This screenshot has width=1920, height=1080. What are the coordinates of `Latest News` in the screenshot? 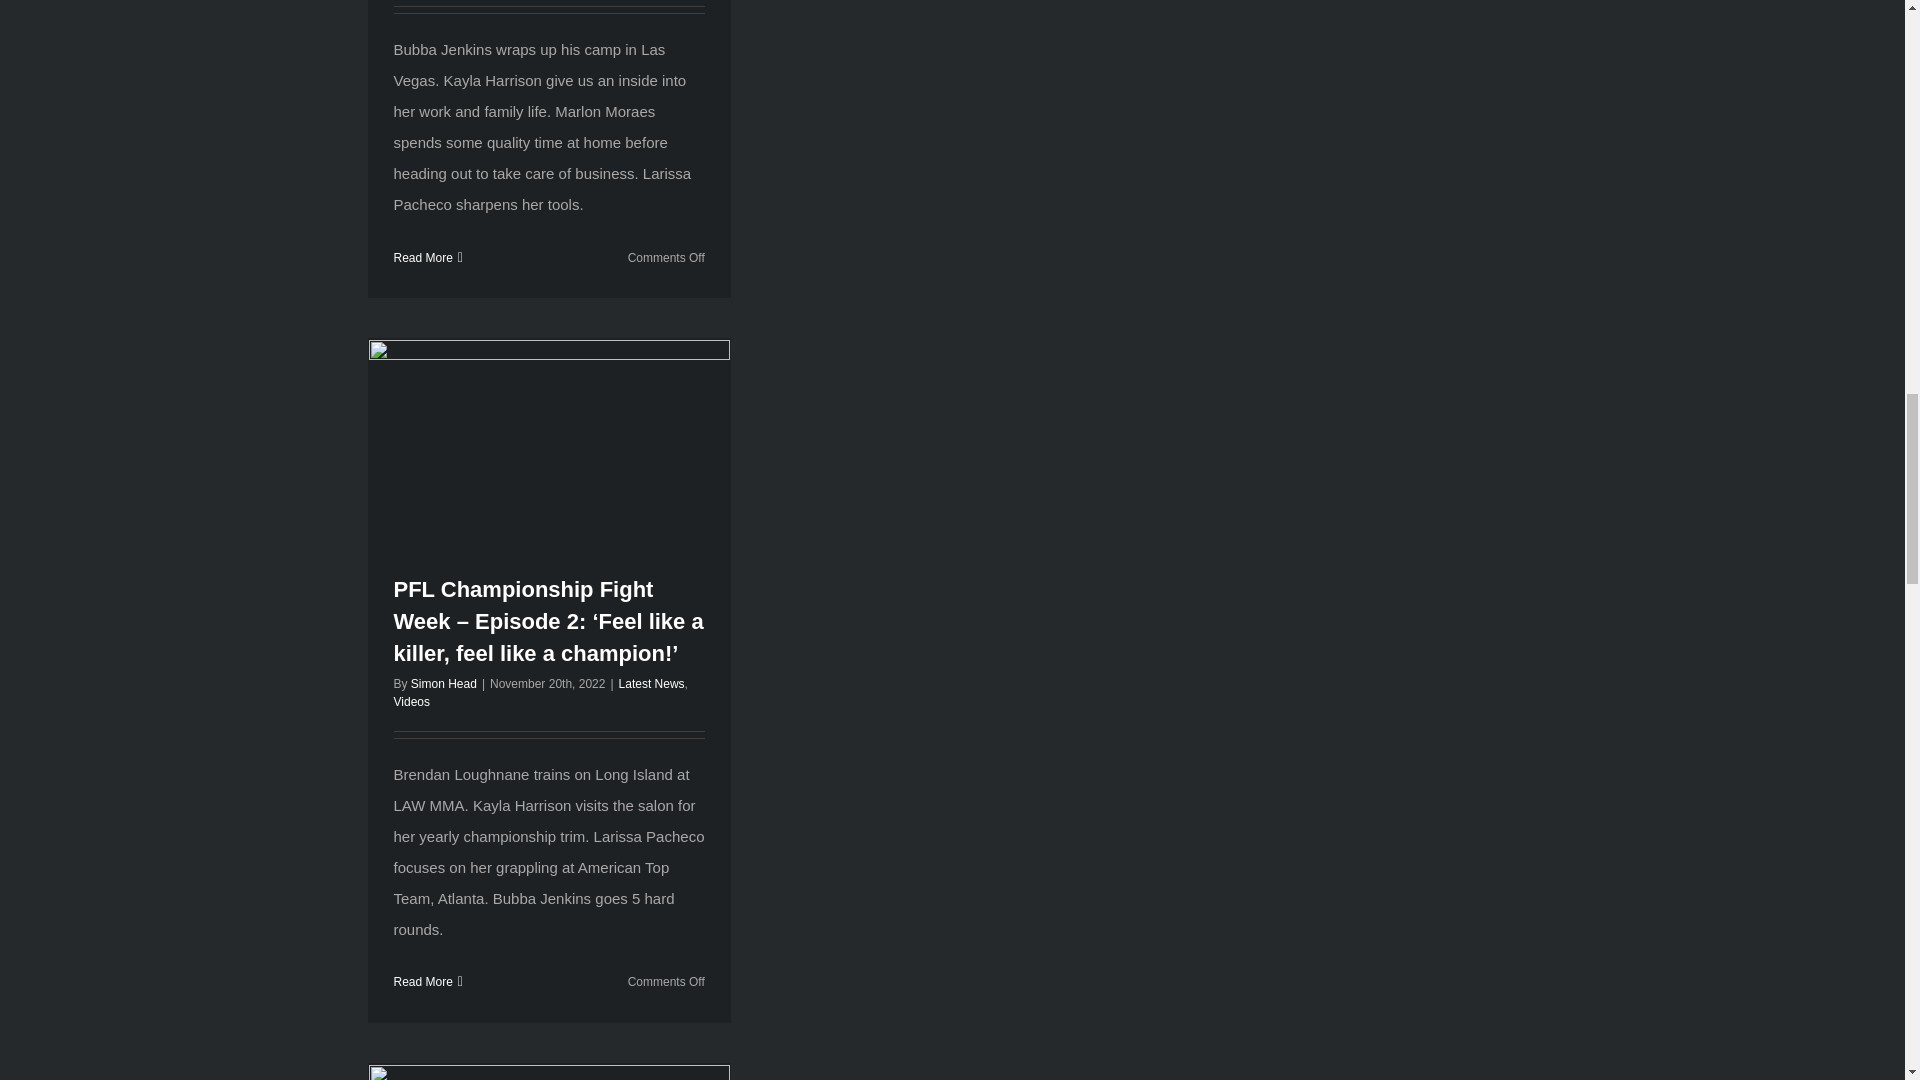 It's located at (652, 684).